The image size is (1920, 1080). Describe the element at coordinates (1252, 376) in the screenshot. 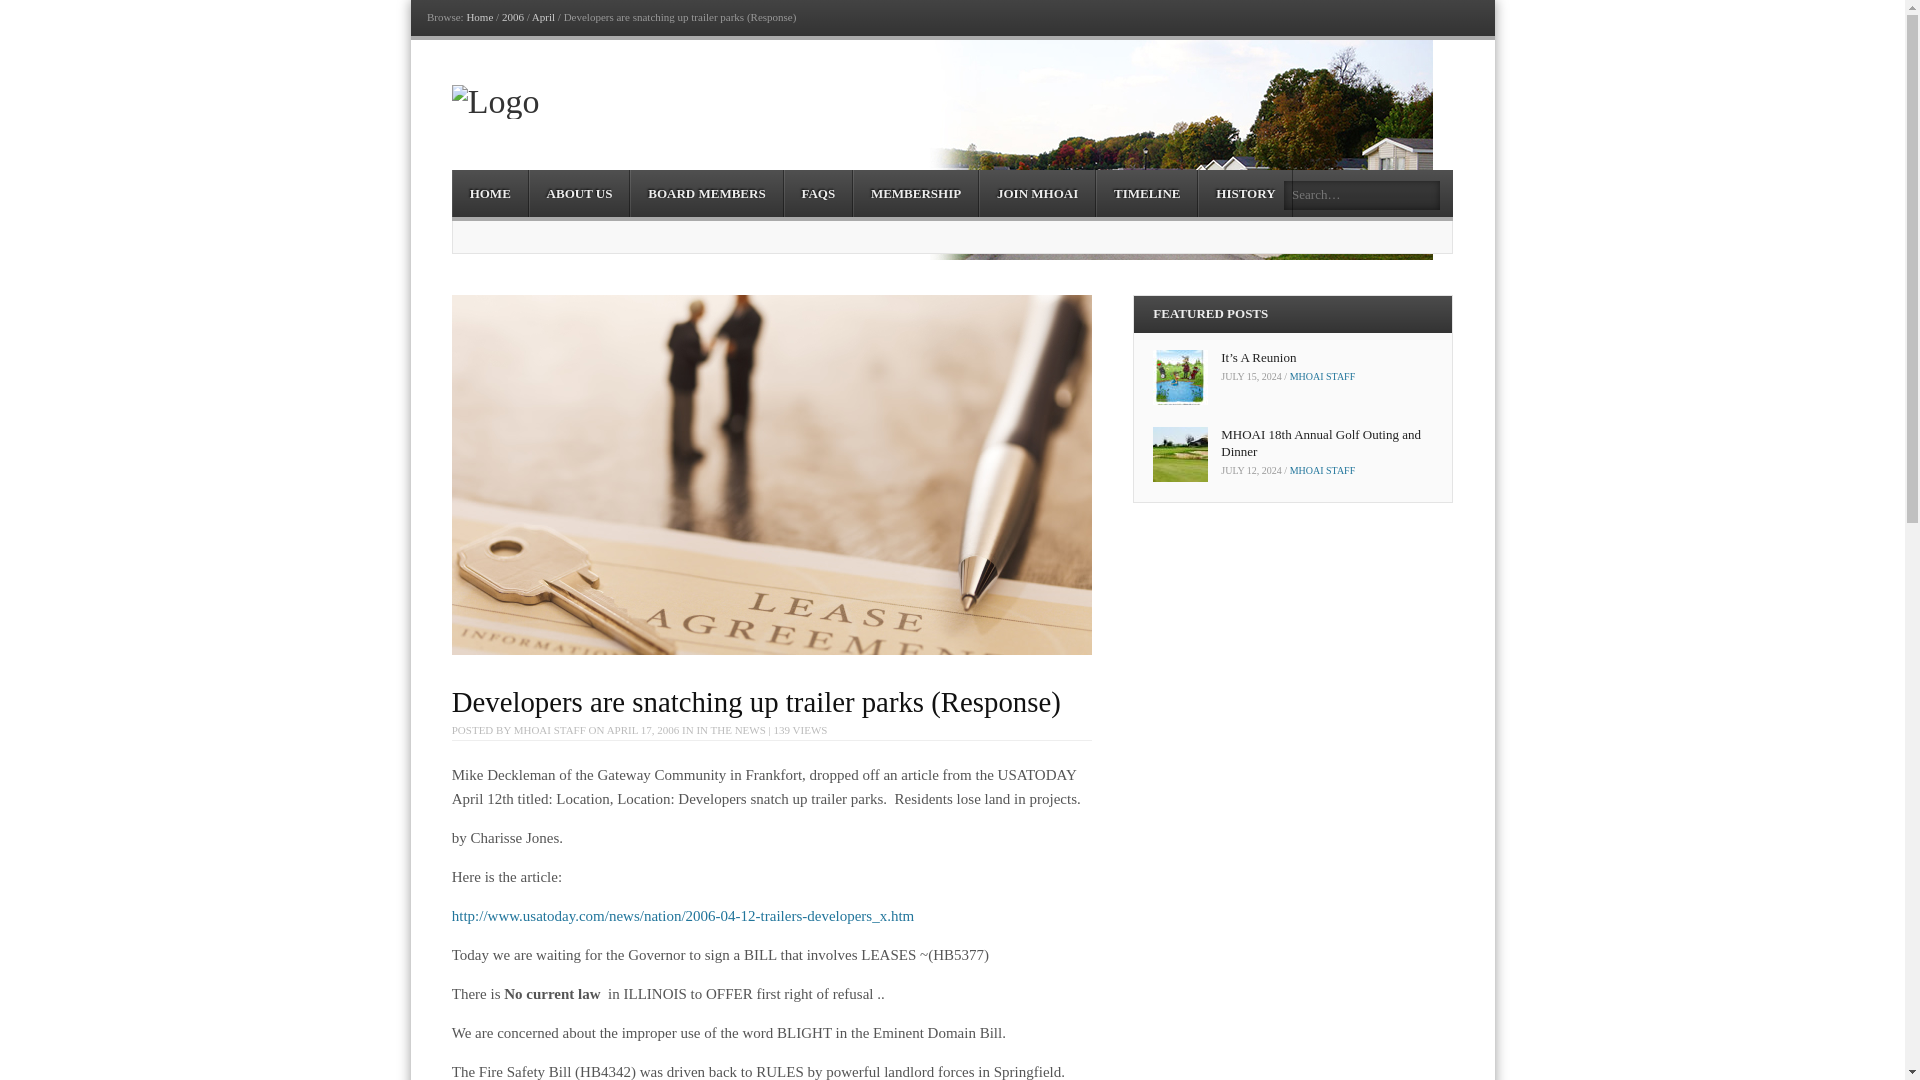

I see `Monday, July 15th, 2024, 4:05 pm` at that location.